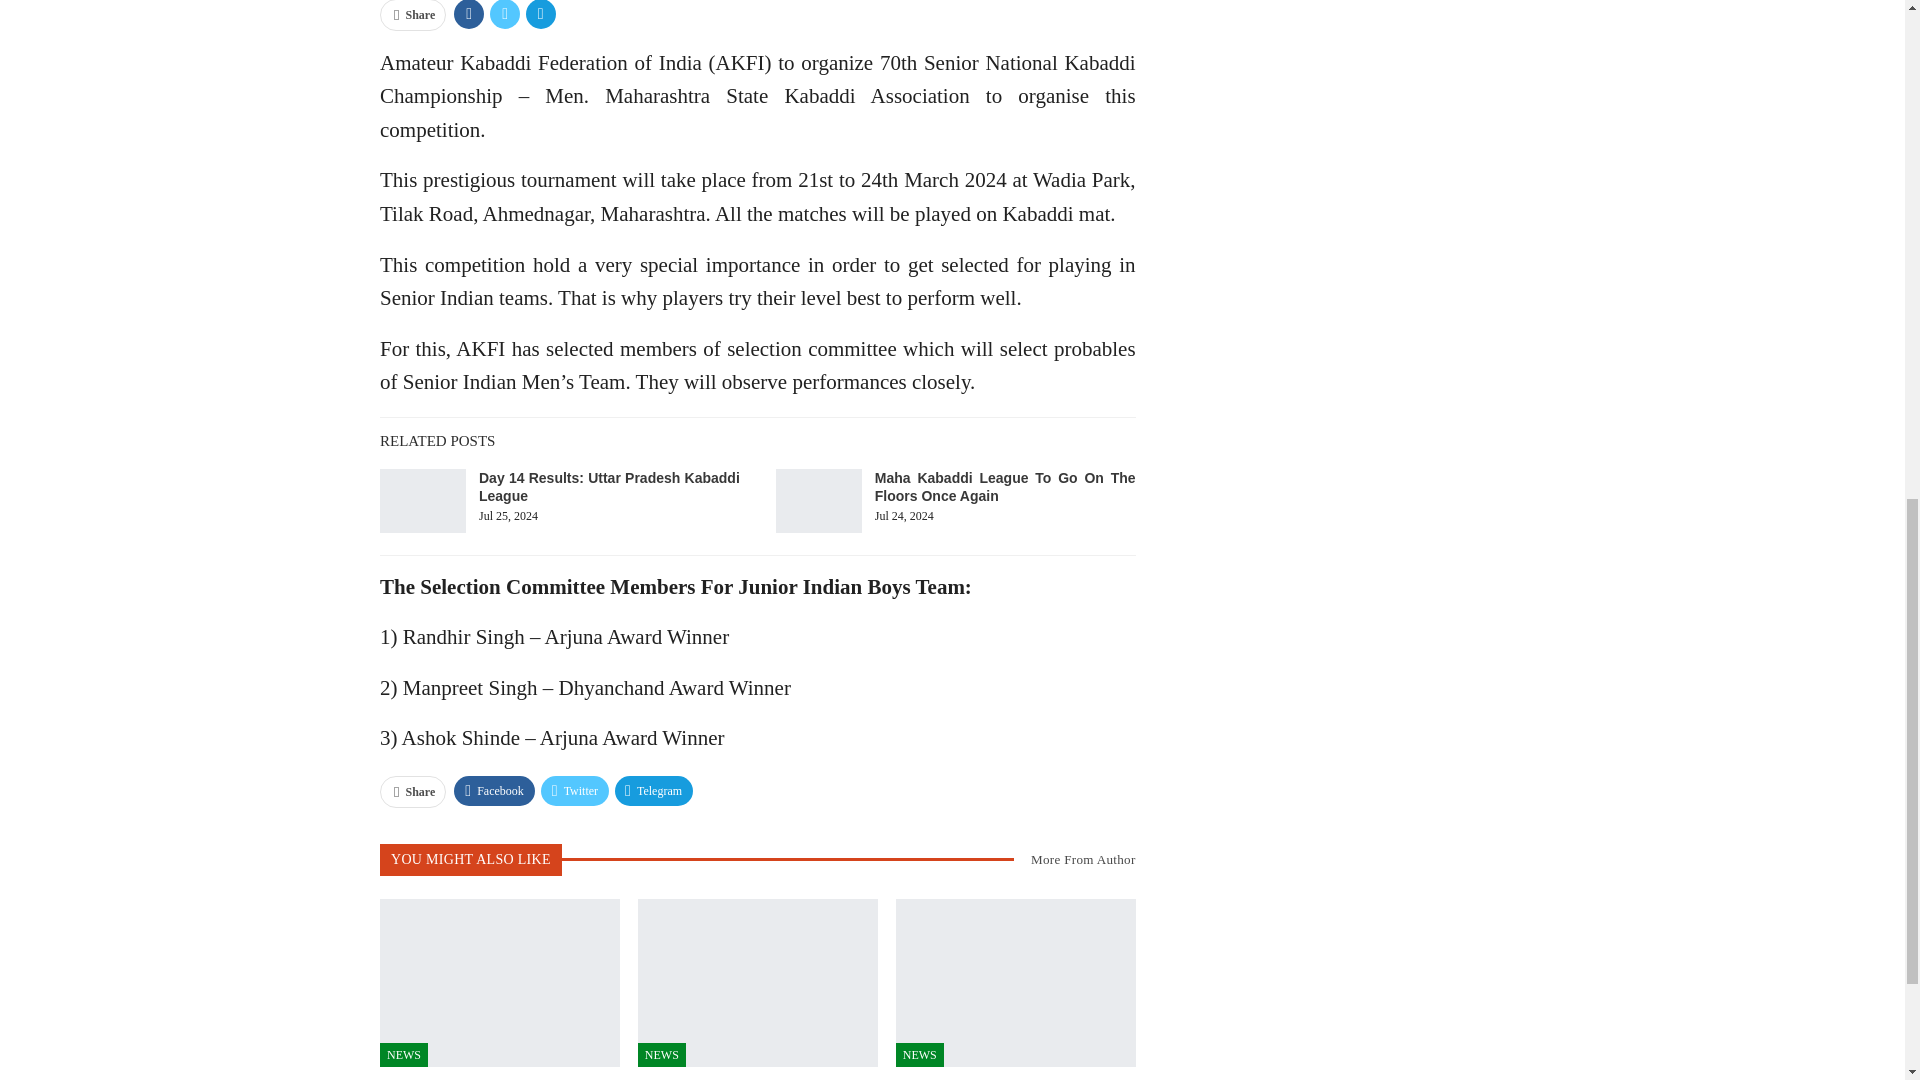  What do you see at coordinates (1006, 486) in the screenshot?
I see `Maha Kabaddi League To Go On The Floors Once Again` at bounding box center [1006, 486].